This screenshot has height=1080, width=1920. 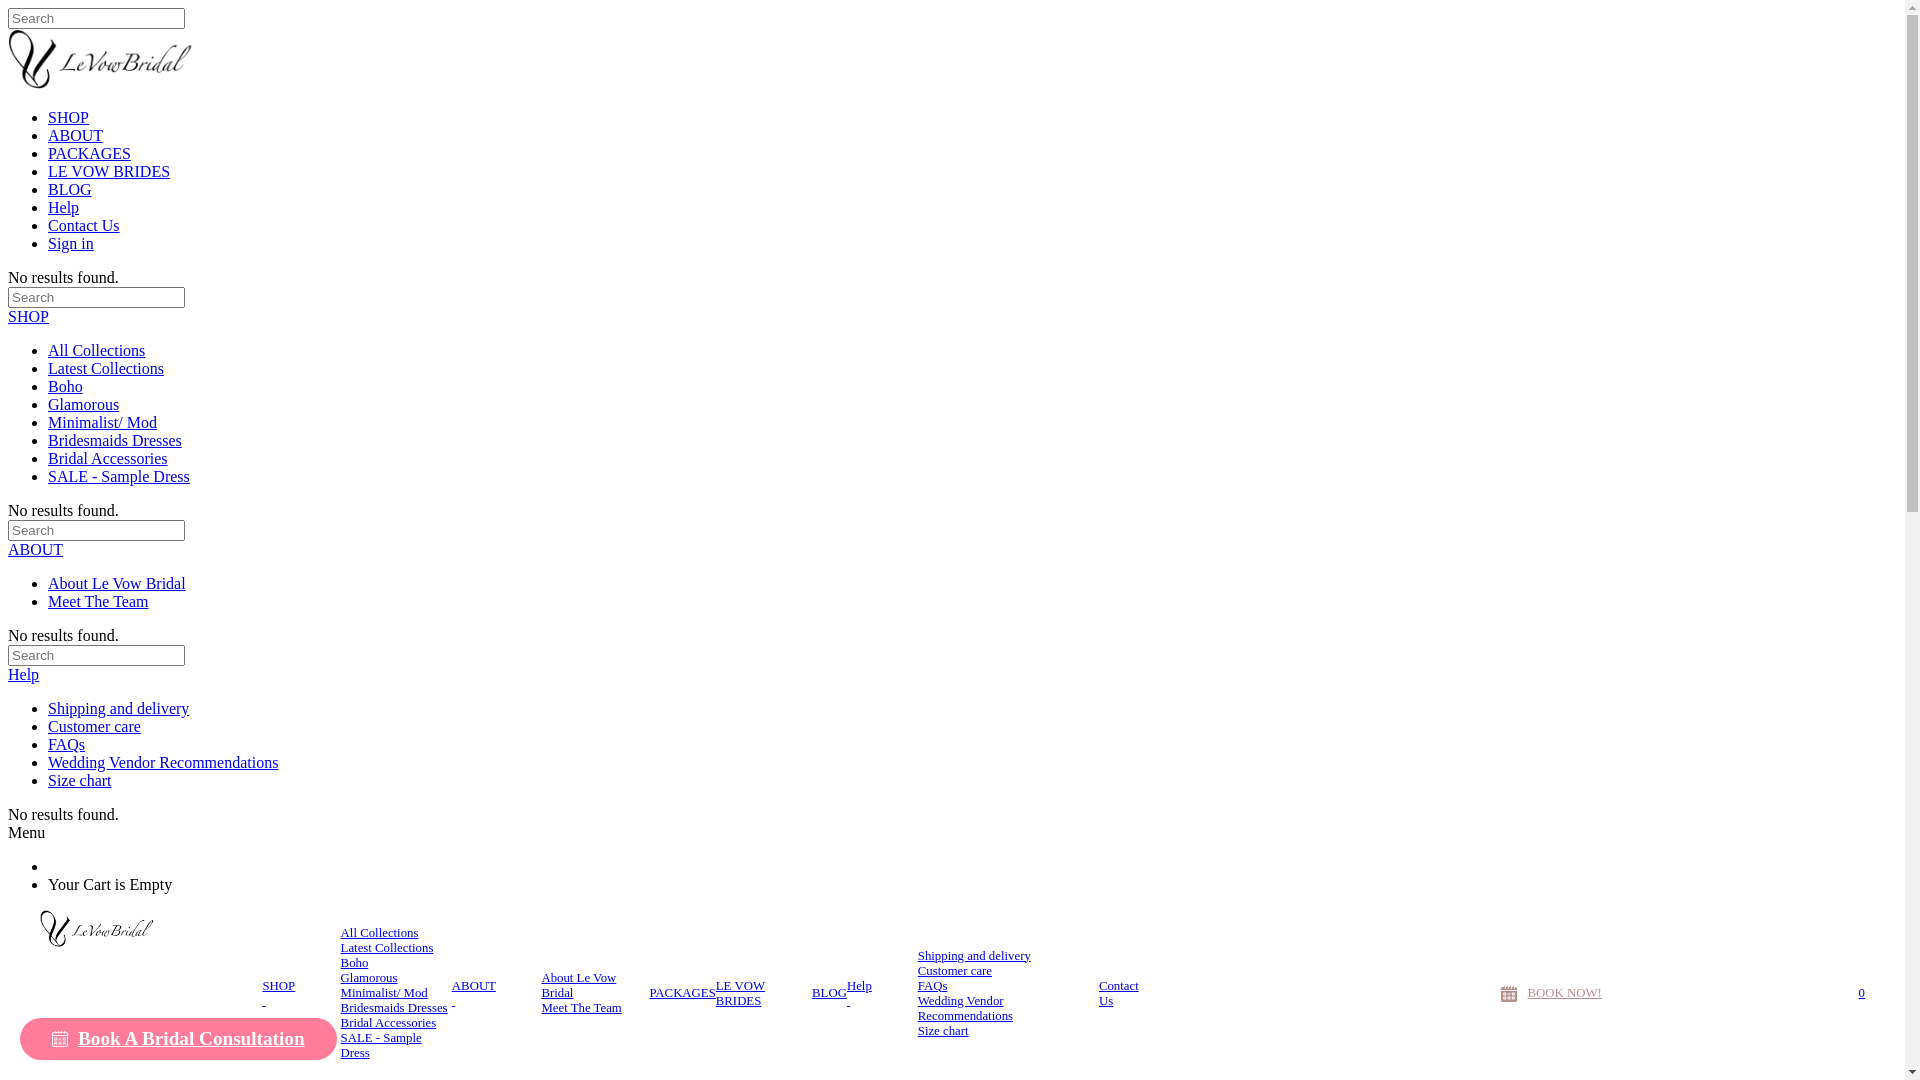 I want to click on Book A Bridal Consultation, so click(x=178, y=1038).